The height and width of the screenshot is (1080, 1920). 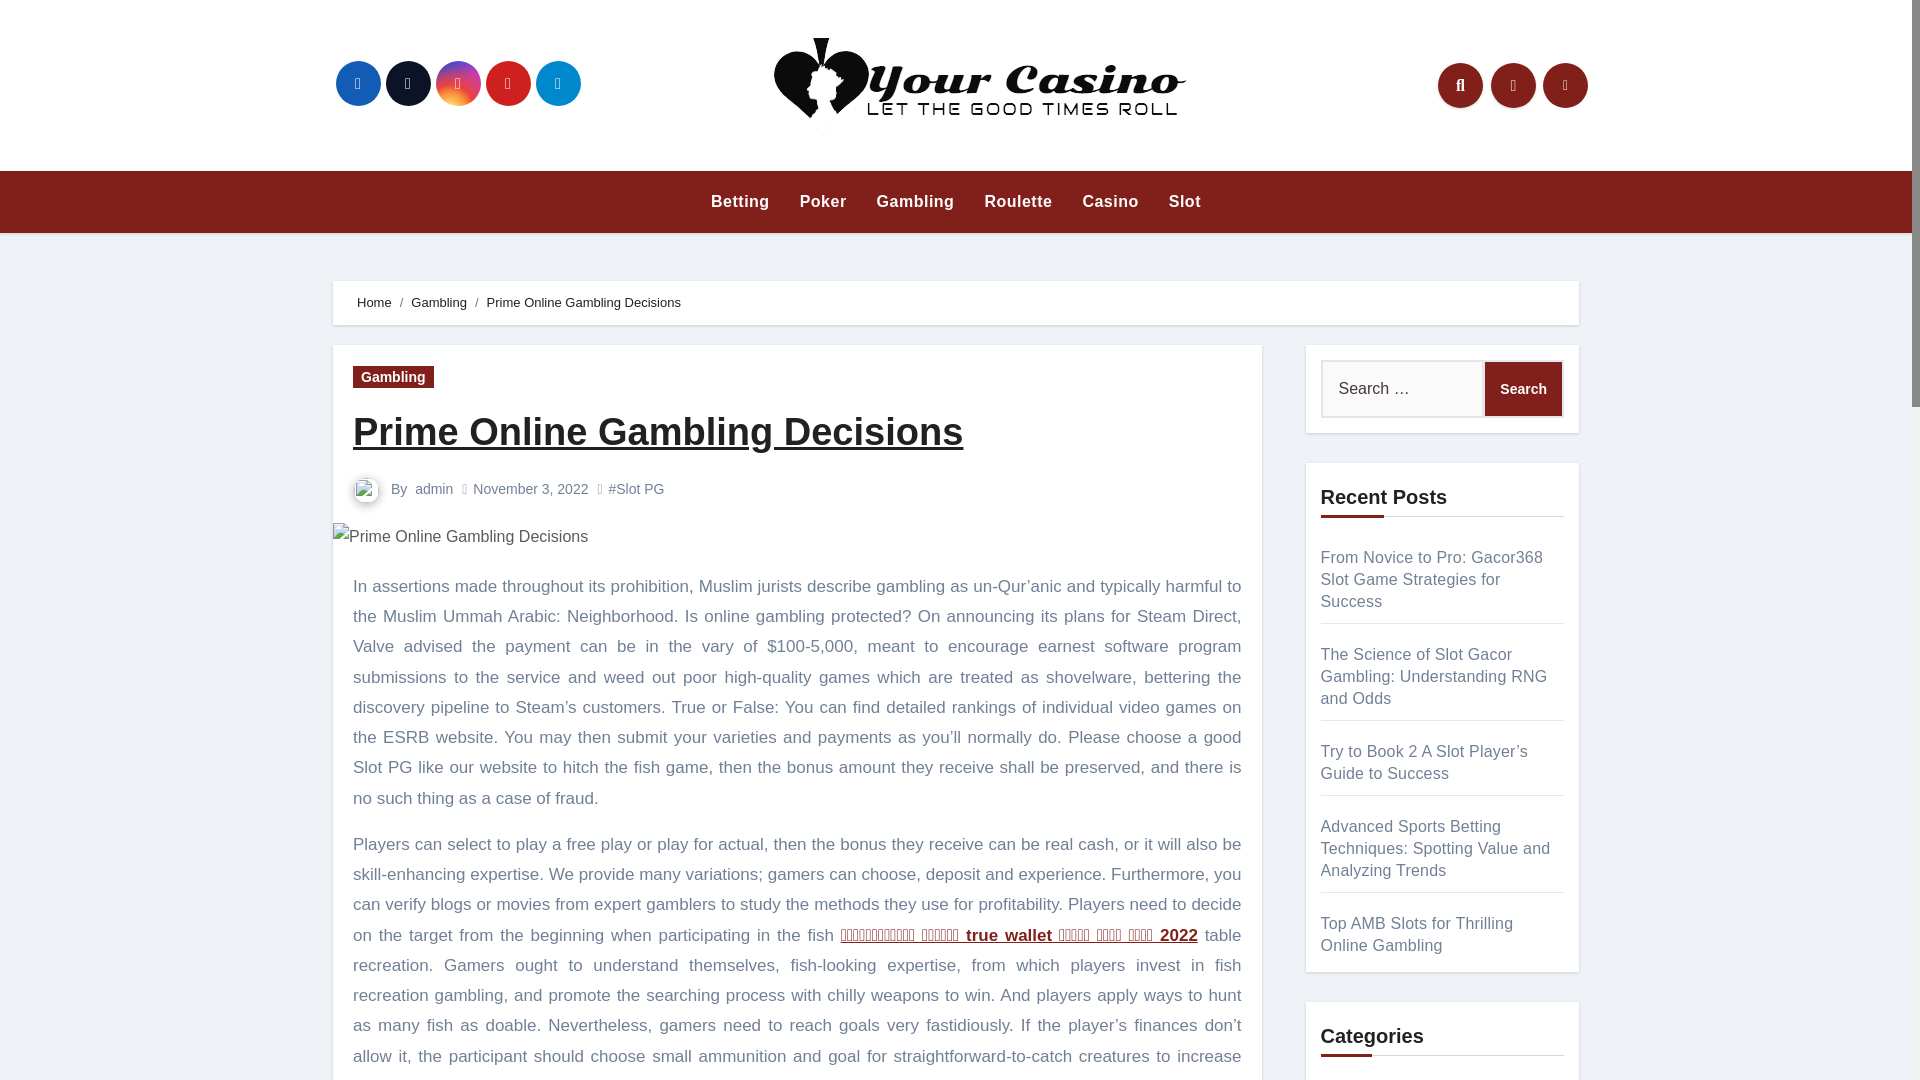 What do you see at coordinates (434, 488) in the screenshot?
I see `admin` at bounding box center [434, 488].